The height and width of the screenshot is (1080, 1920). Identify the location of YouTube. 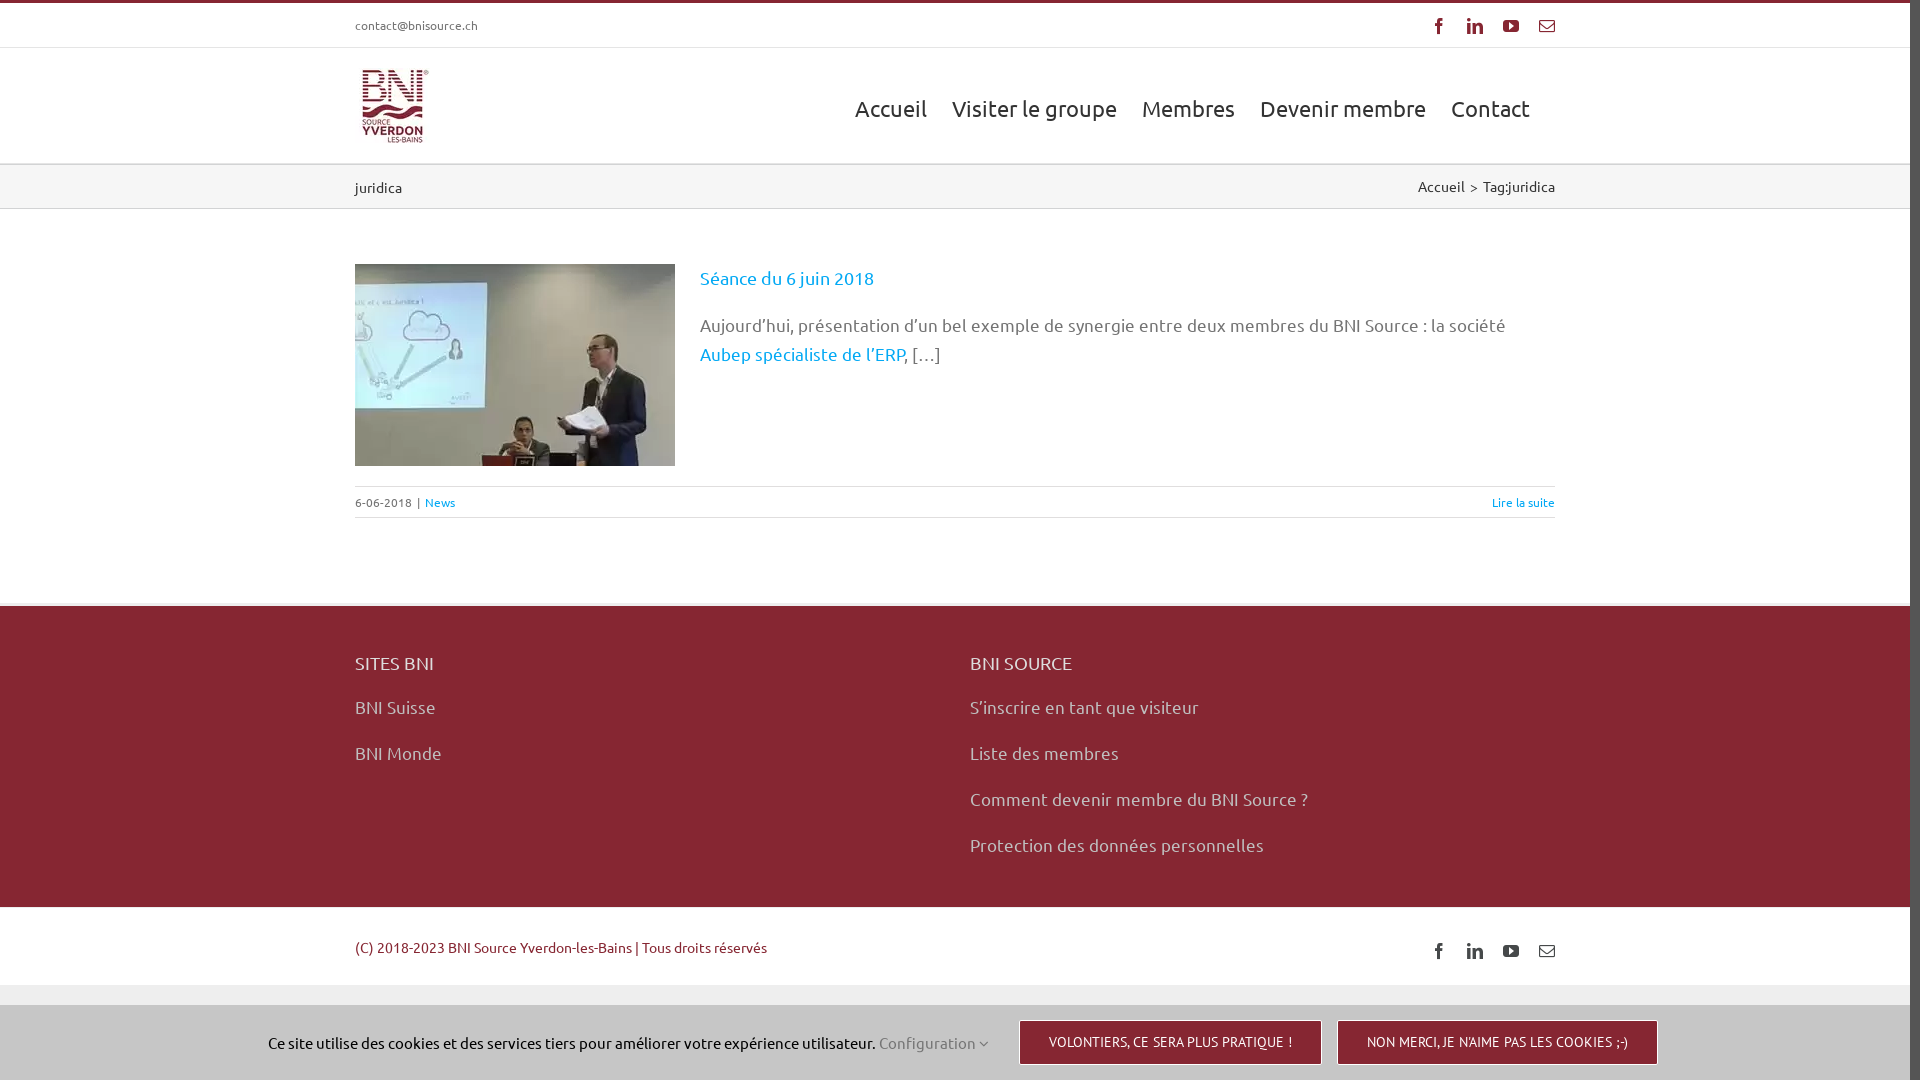
(1511, 26).